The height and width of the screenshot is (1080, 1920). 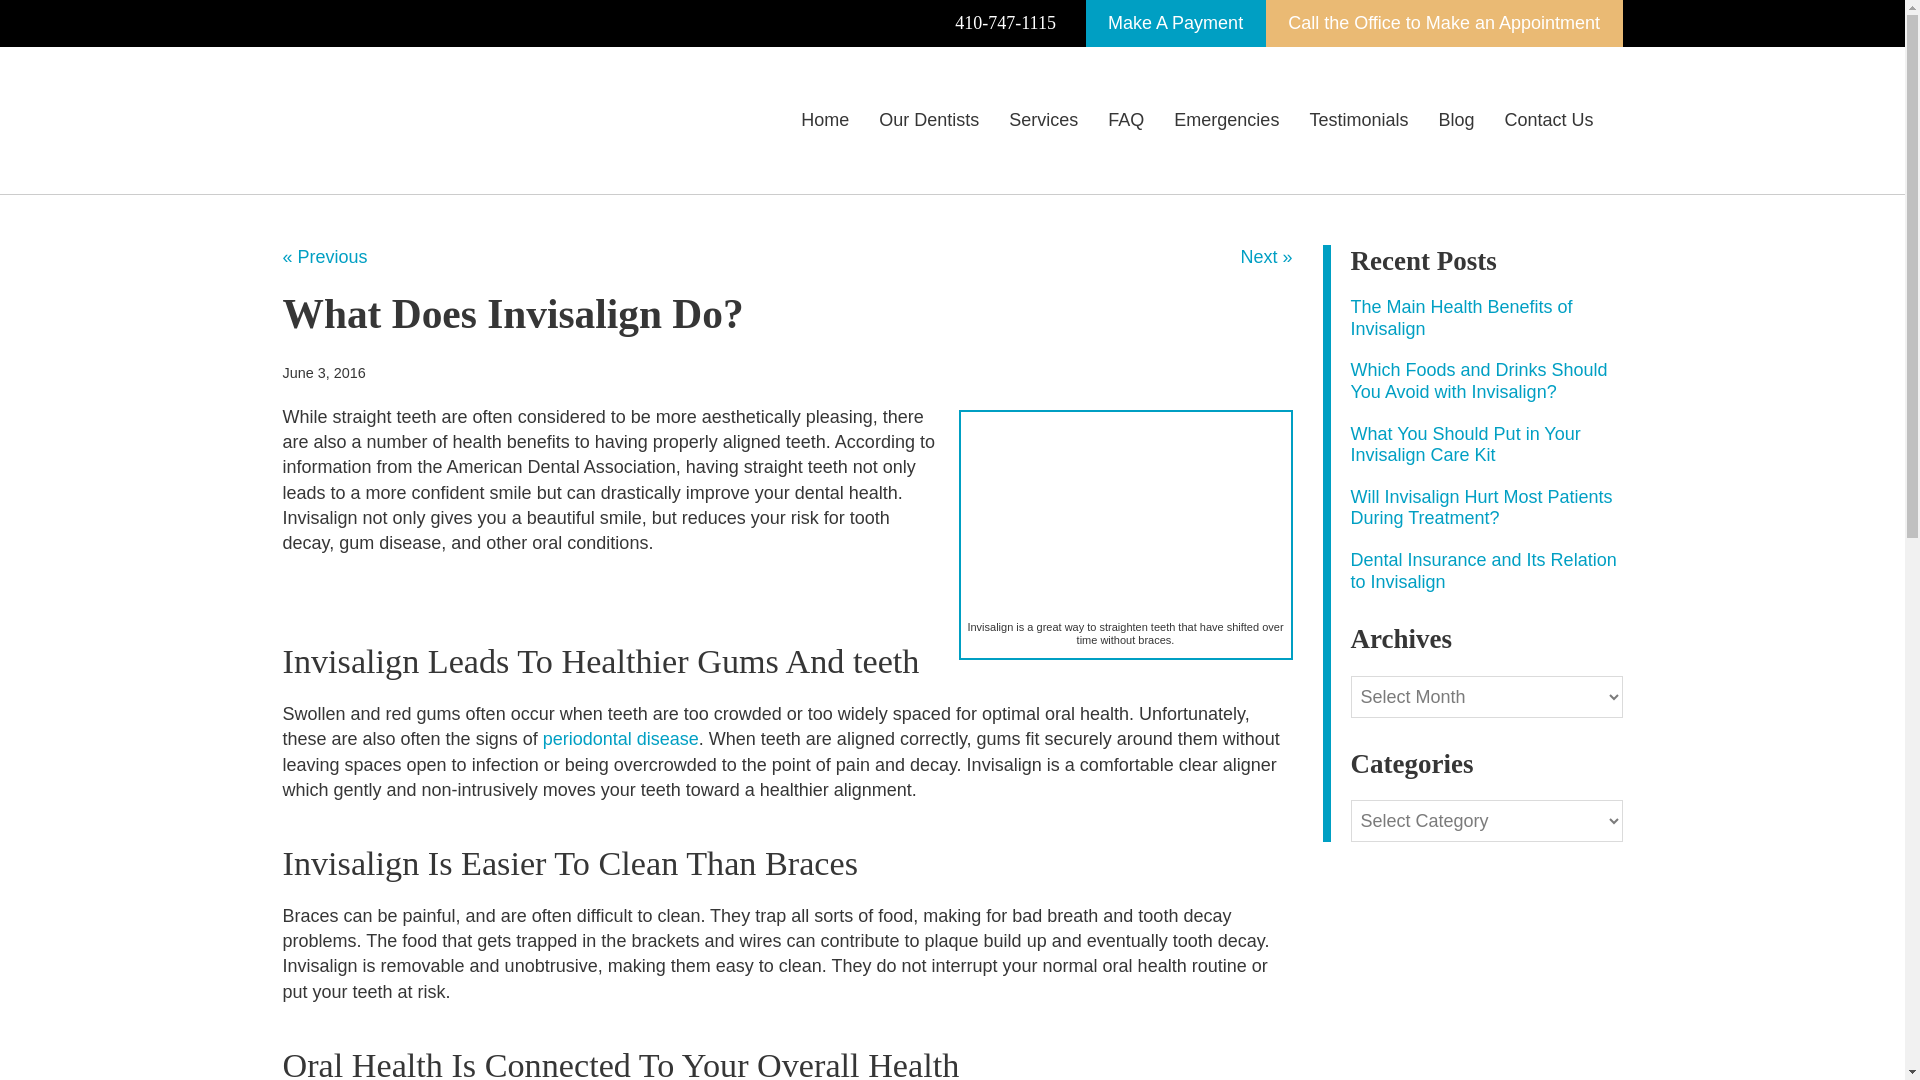 I want to click on Services, so click(x=1043, y=120).